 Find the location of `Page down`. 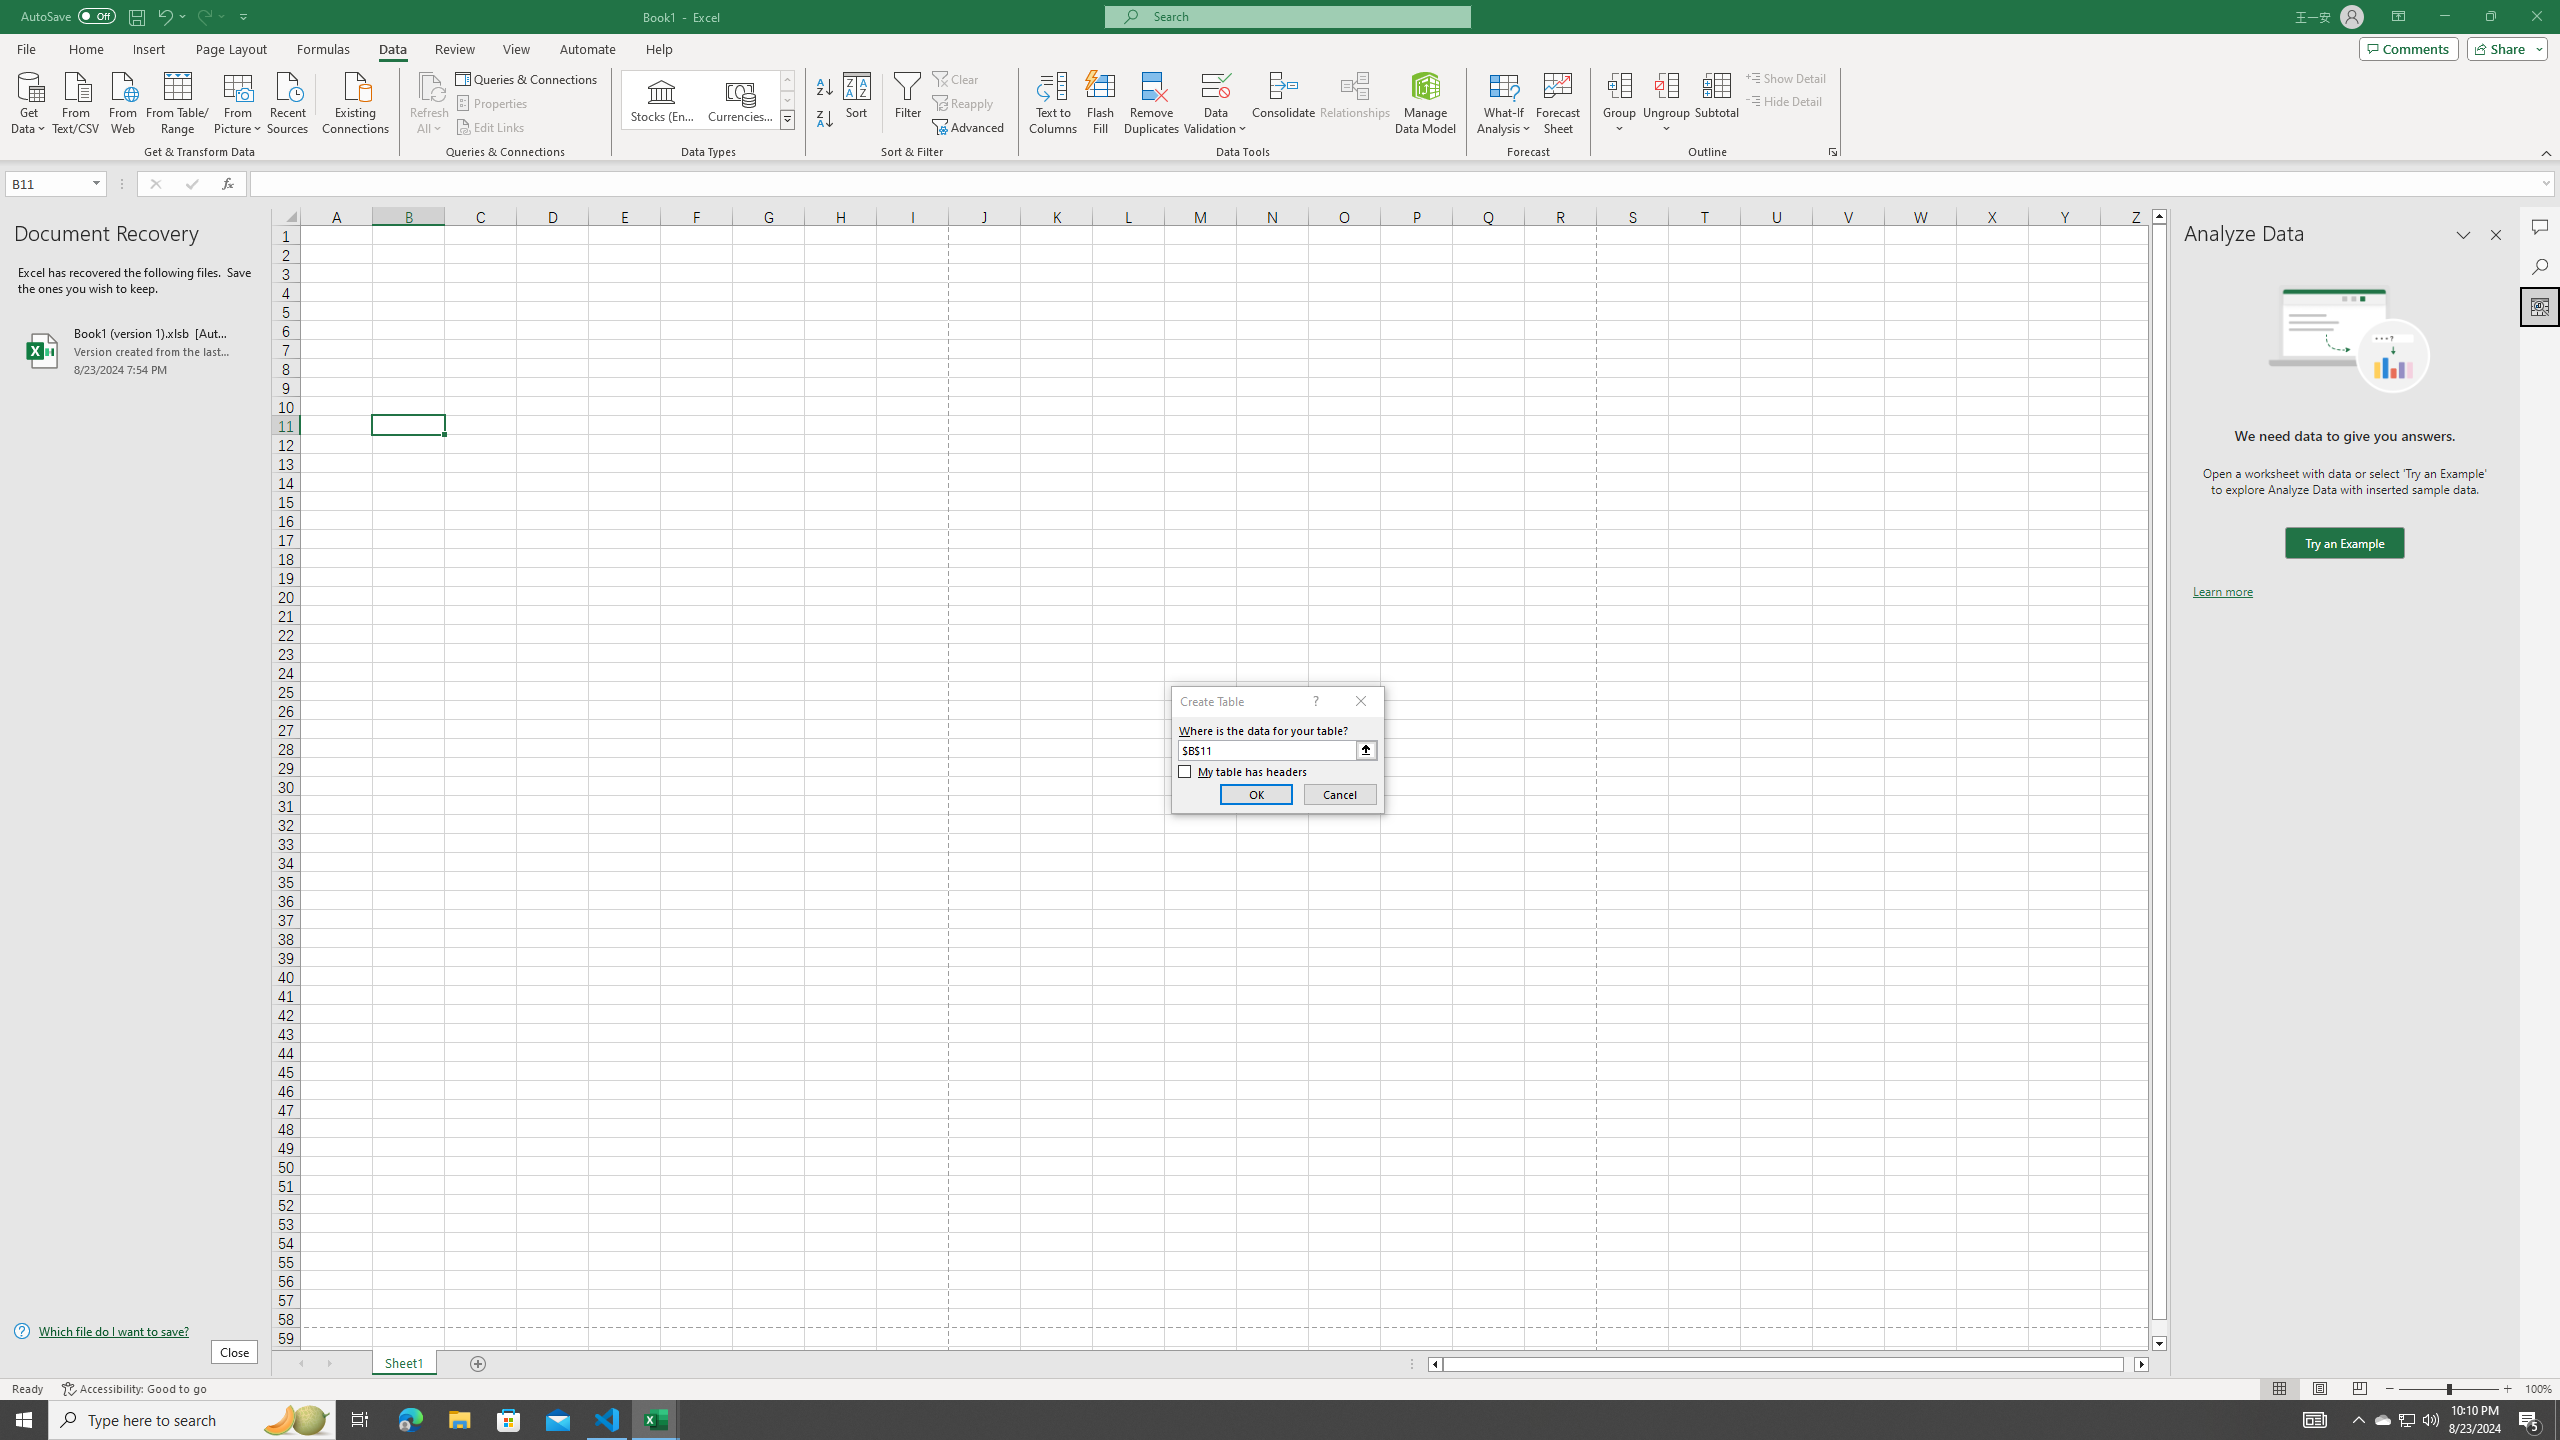

Page down is located at coordinates (2159, 1328).